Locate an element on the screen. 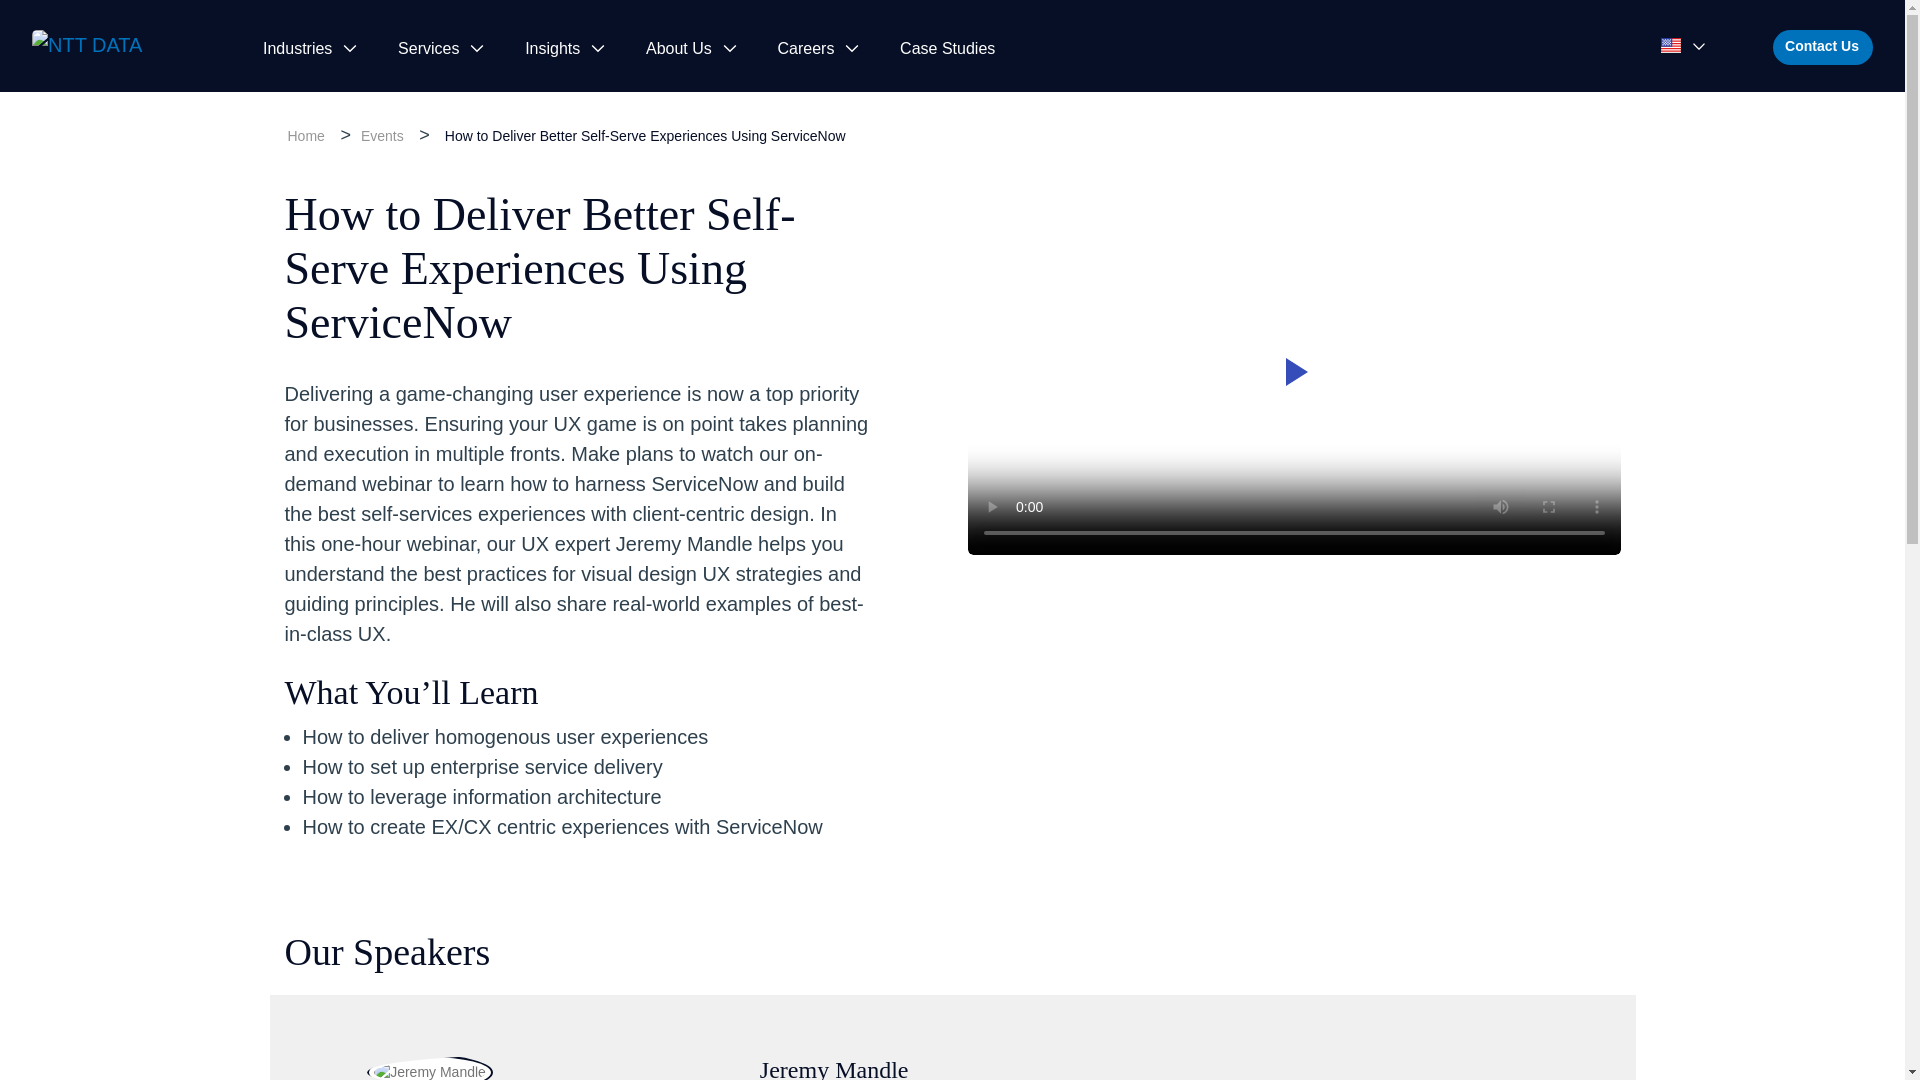 The image size is (1920, 1080). Services is located at coordinates (436, 48).